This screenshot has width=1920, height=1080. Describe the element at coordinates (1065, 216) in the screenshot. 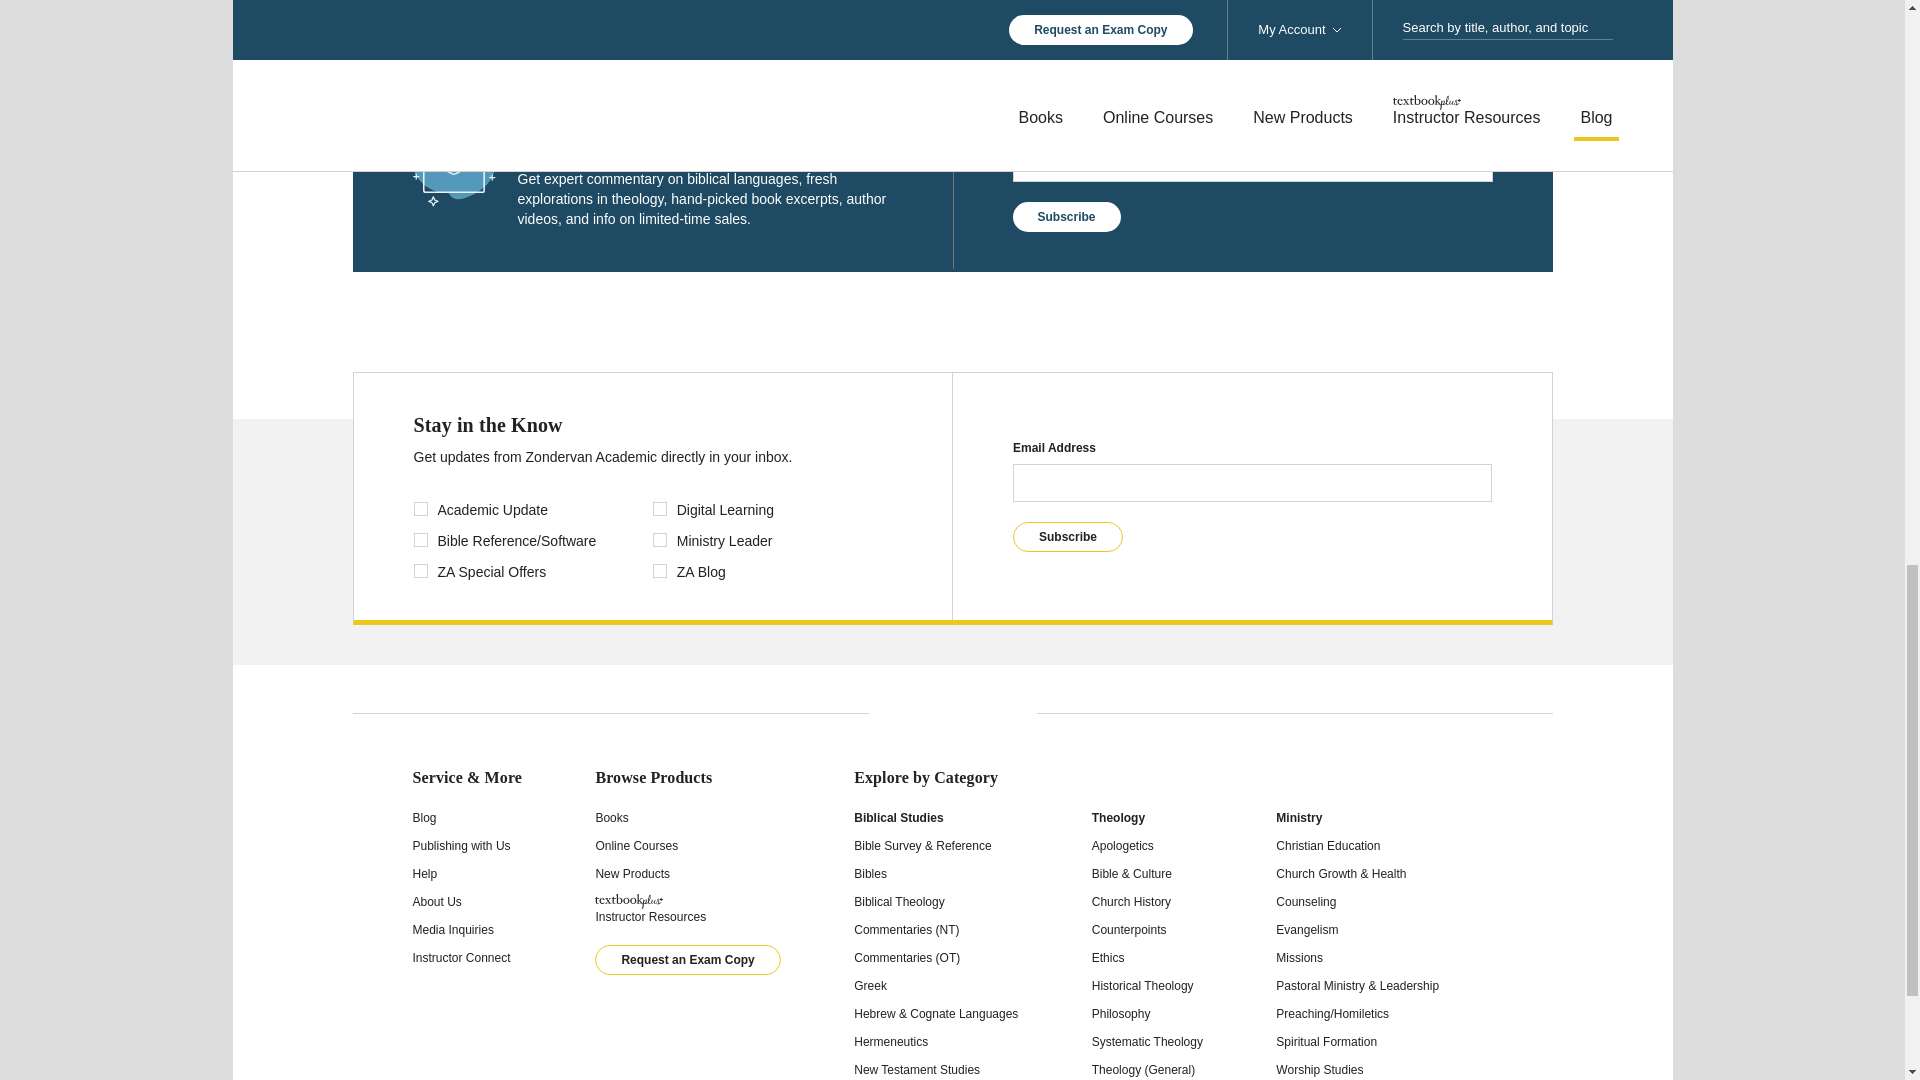

I see `Subscribe` at that location.